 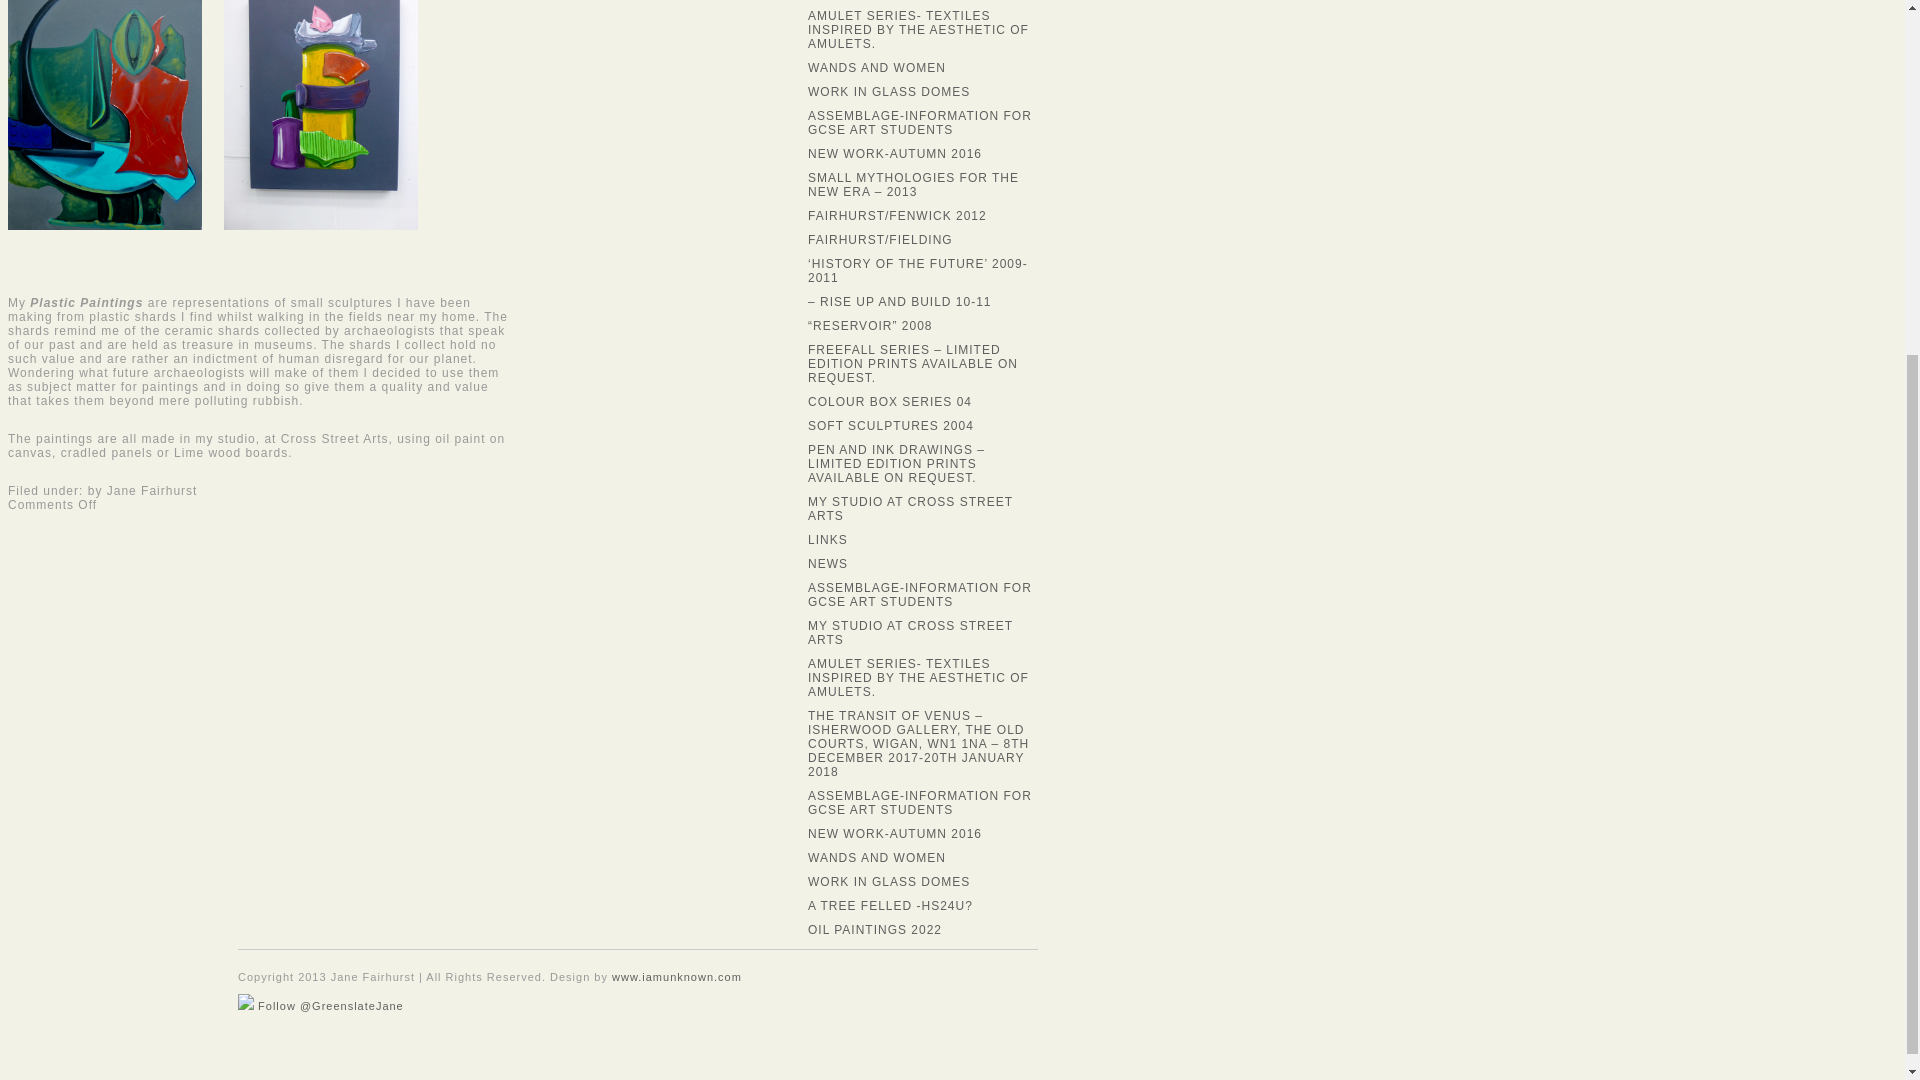 What do you see at coordinates (877, 858) in the screenshot?
I see `WANDS AND WOMEN` at bounding box center [877, 858].